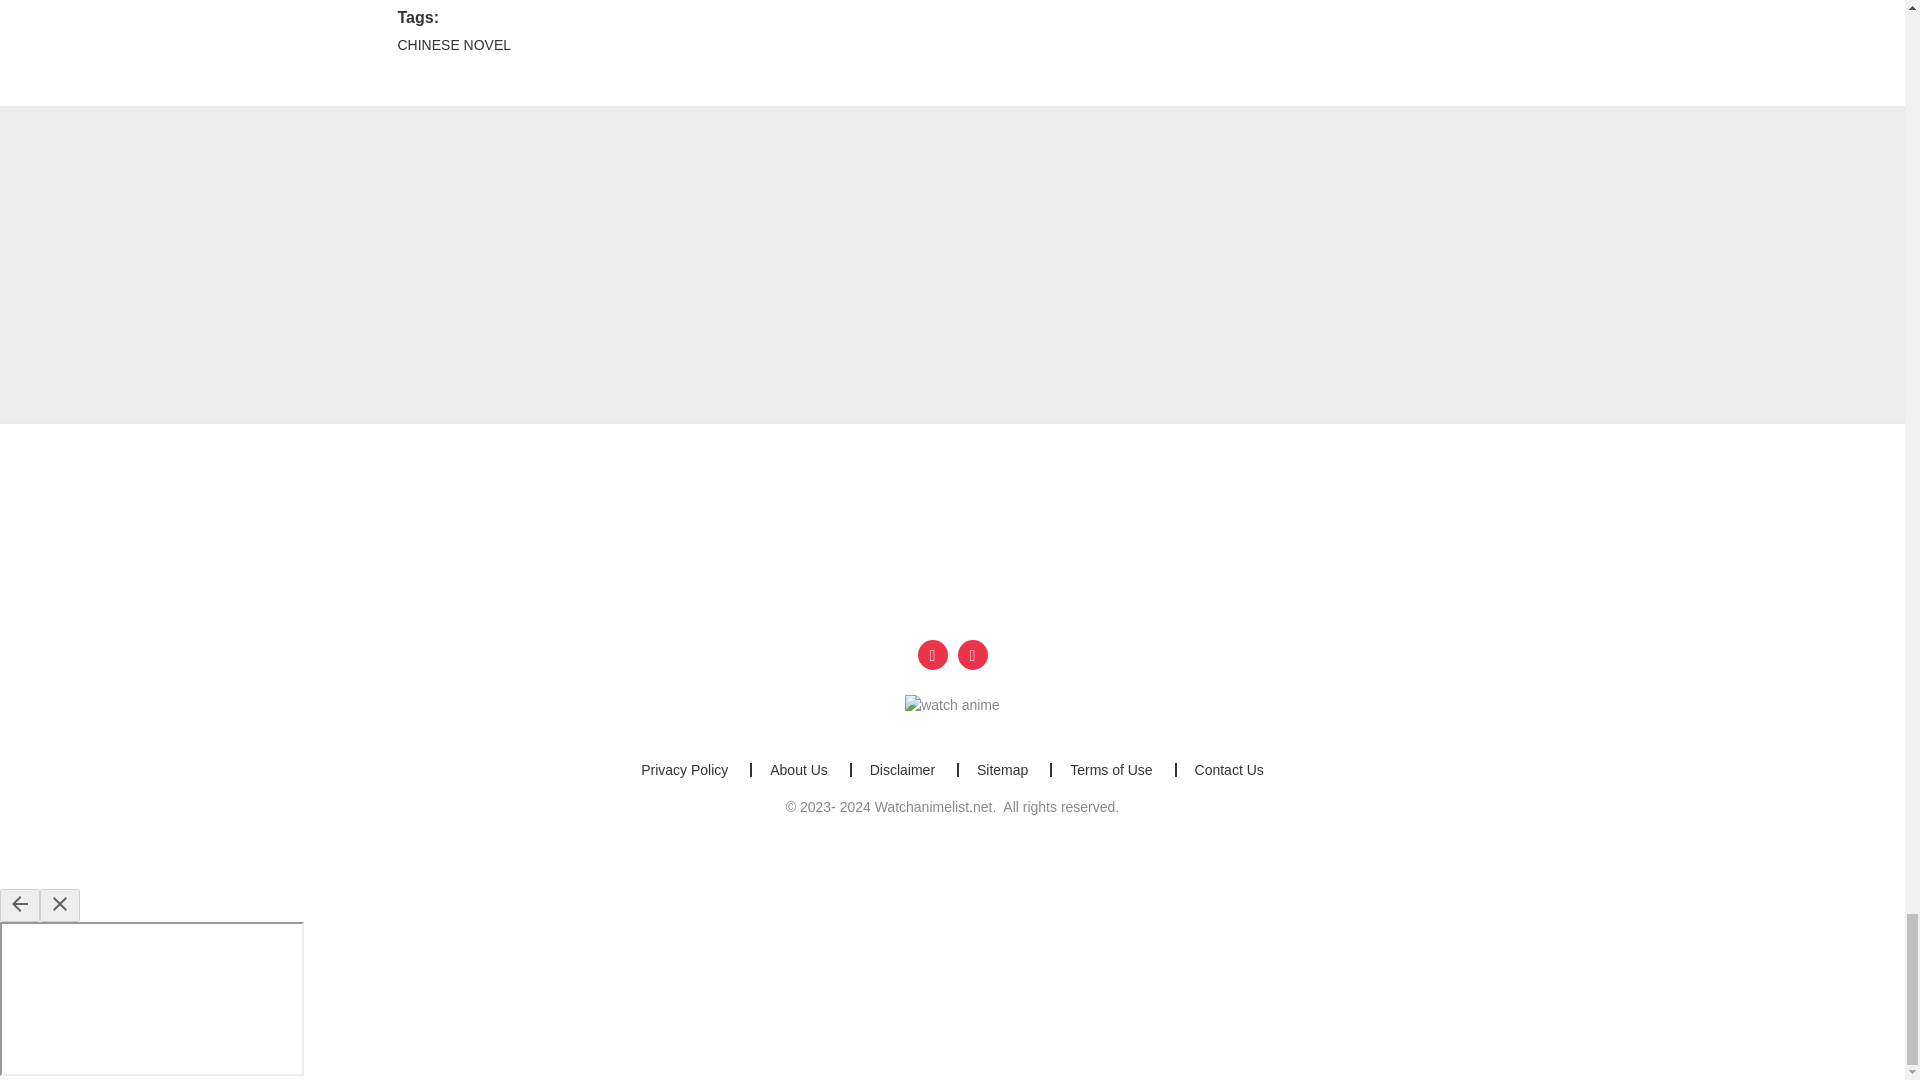 The image size is (1920, 1080). Describe the element at coordinates (798, 770) in the screenshot. I see `About Us` at that location.